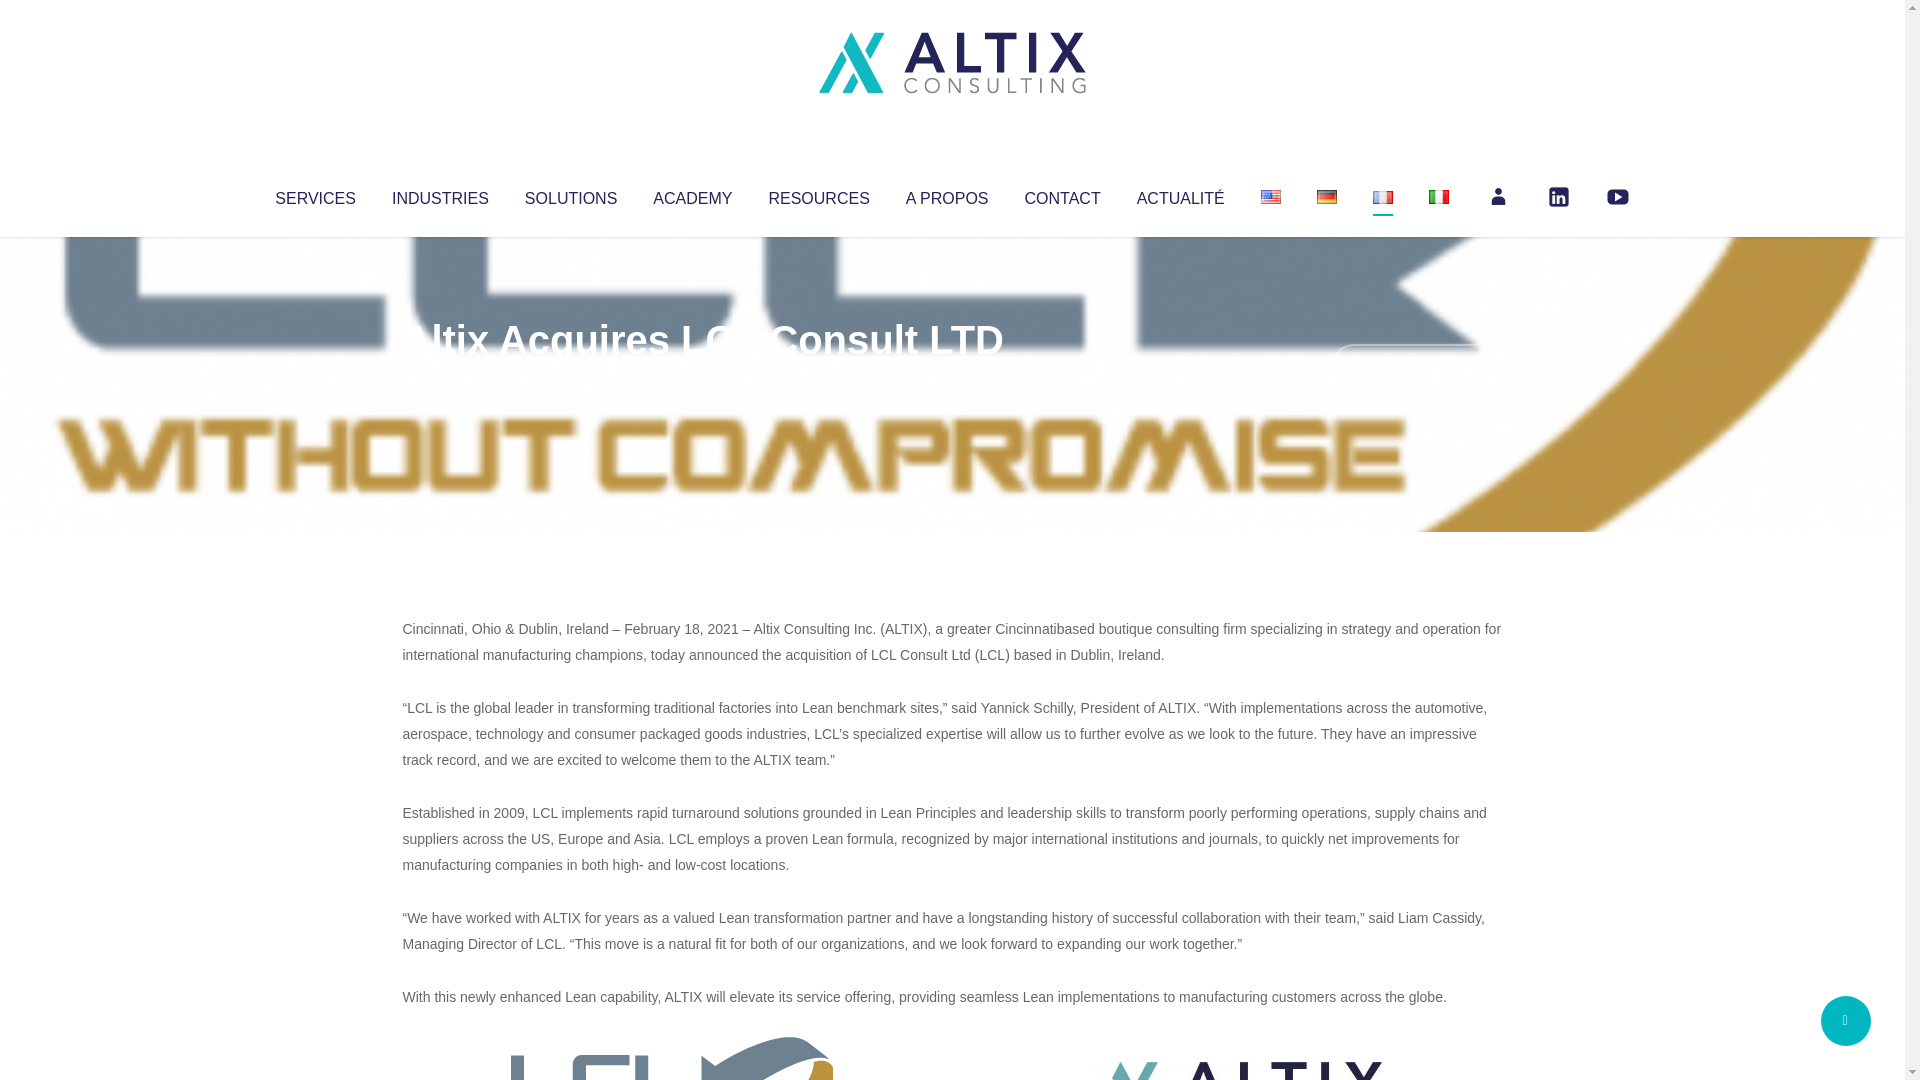  What do you see at coordinates (818, 194) in the screenshot?
I see `RESOURCES` at bounding box center [818, 194].